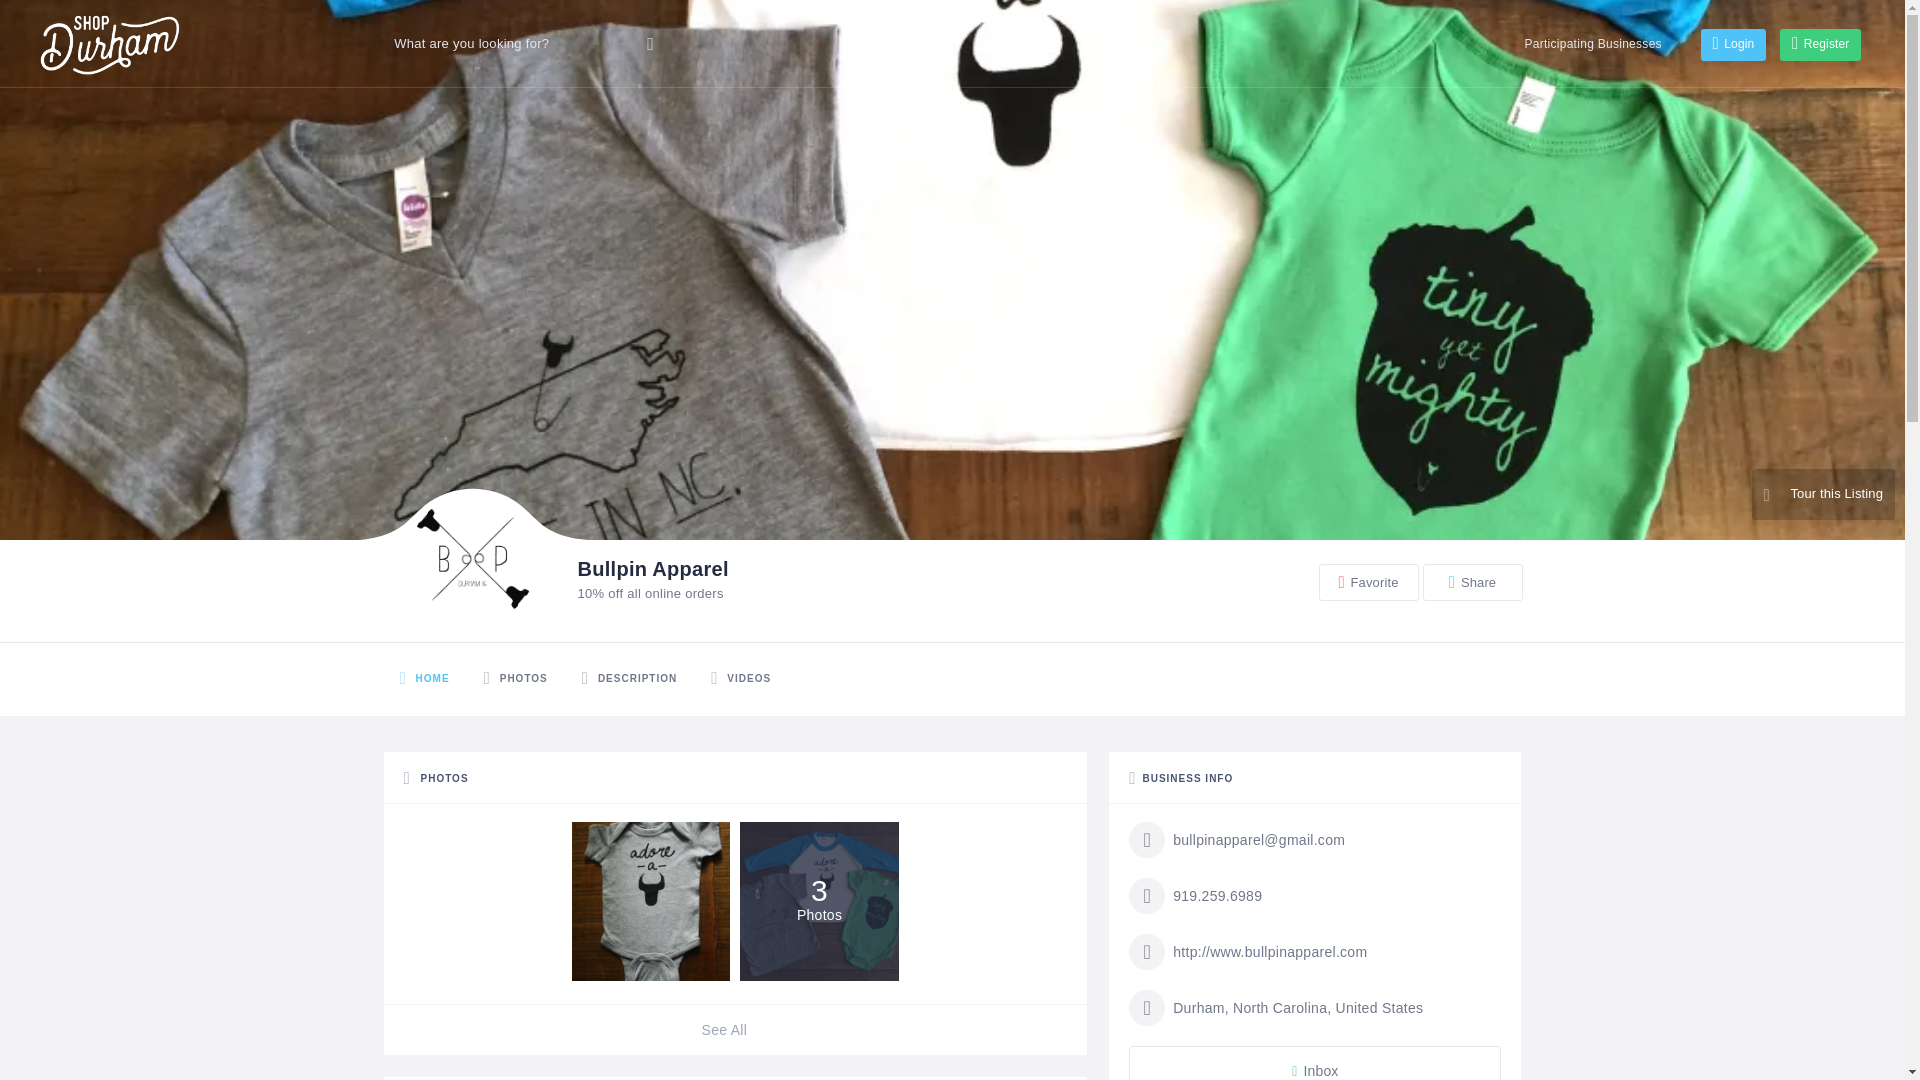 This screenshot has height=1080, width=1920. Describe the element at coordinates (740, 679) in the screenshot. I see `VIDEOS` at that location.